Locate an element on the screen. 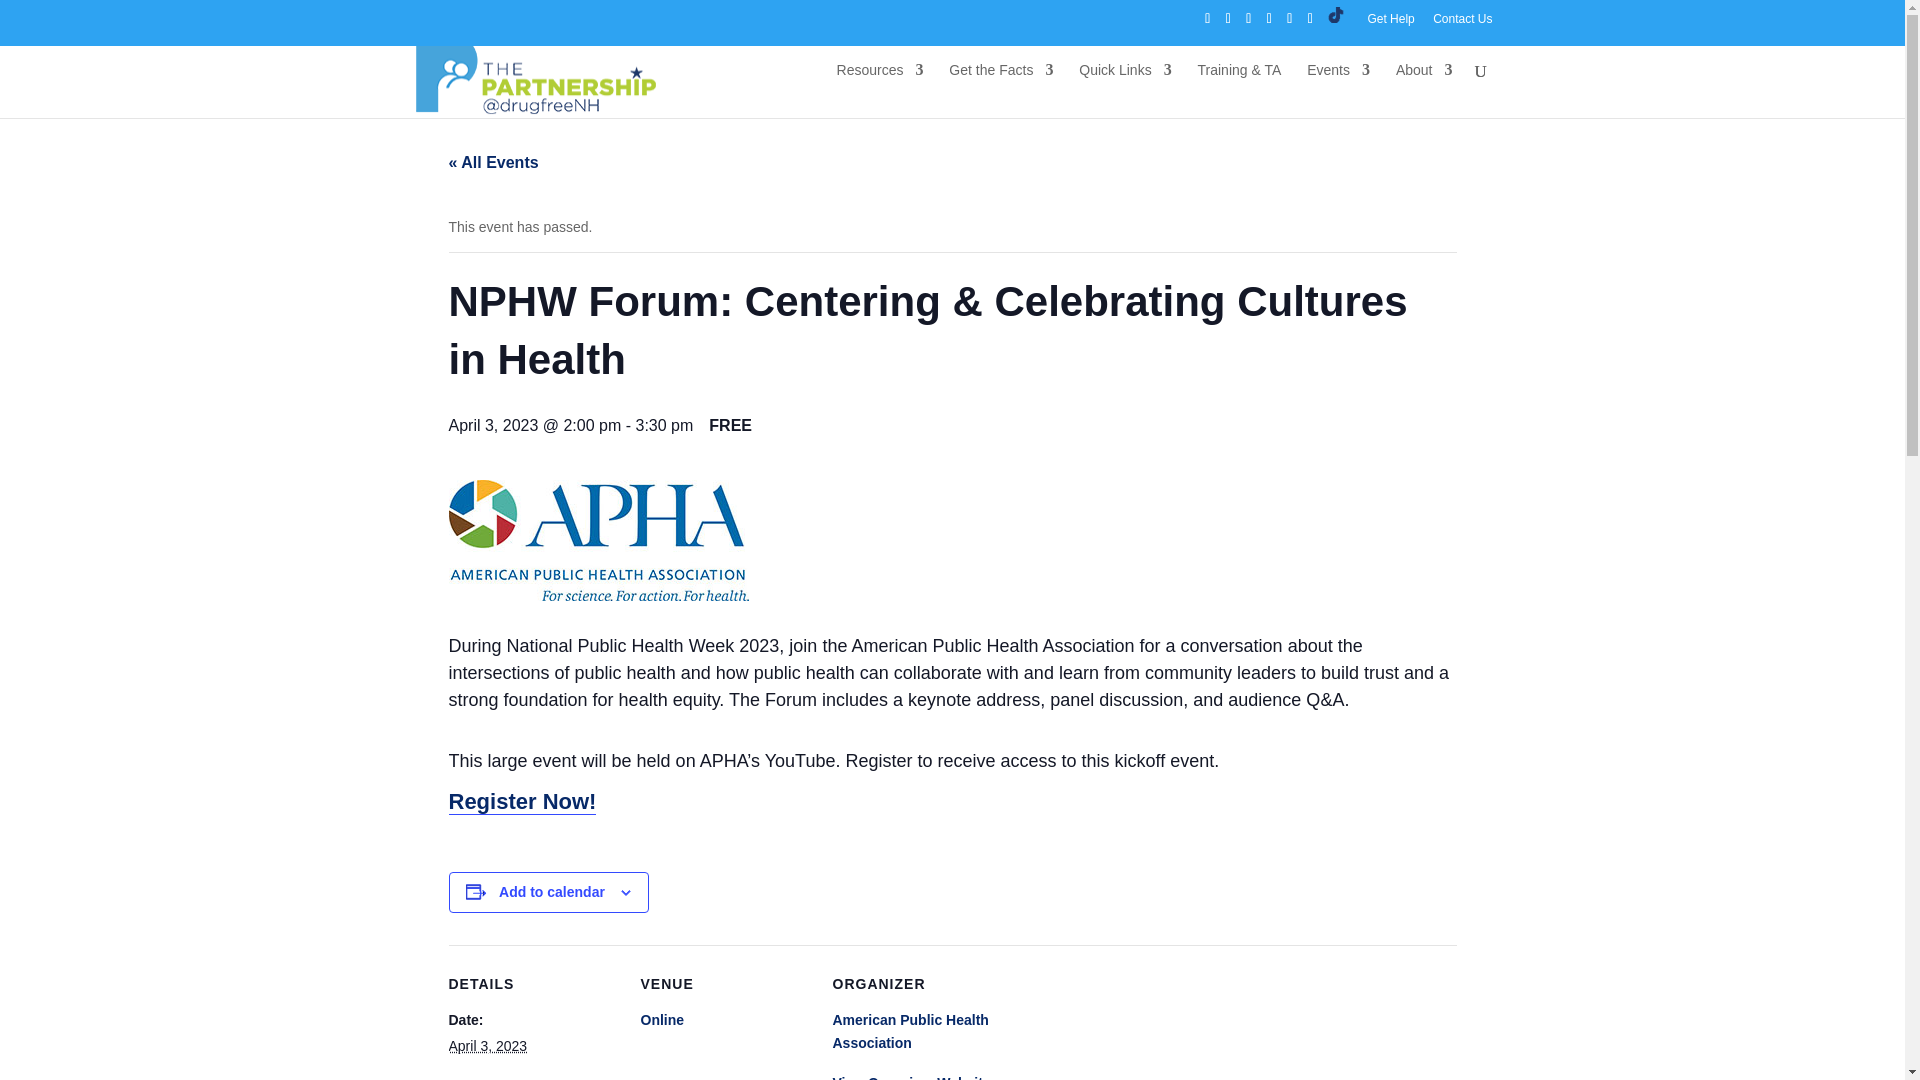 The height and width of the screenshot is (1080, 1920). Quick Links is located at coordinates (1125, 86).